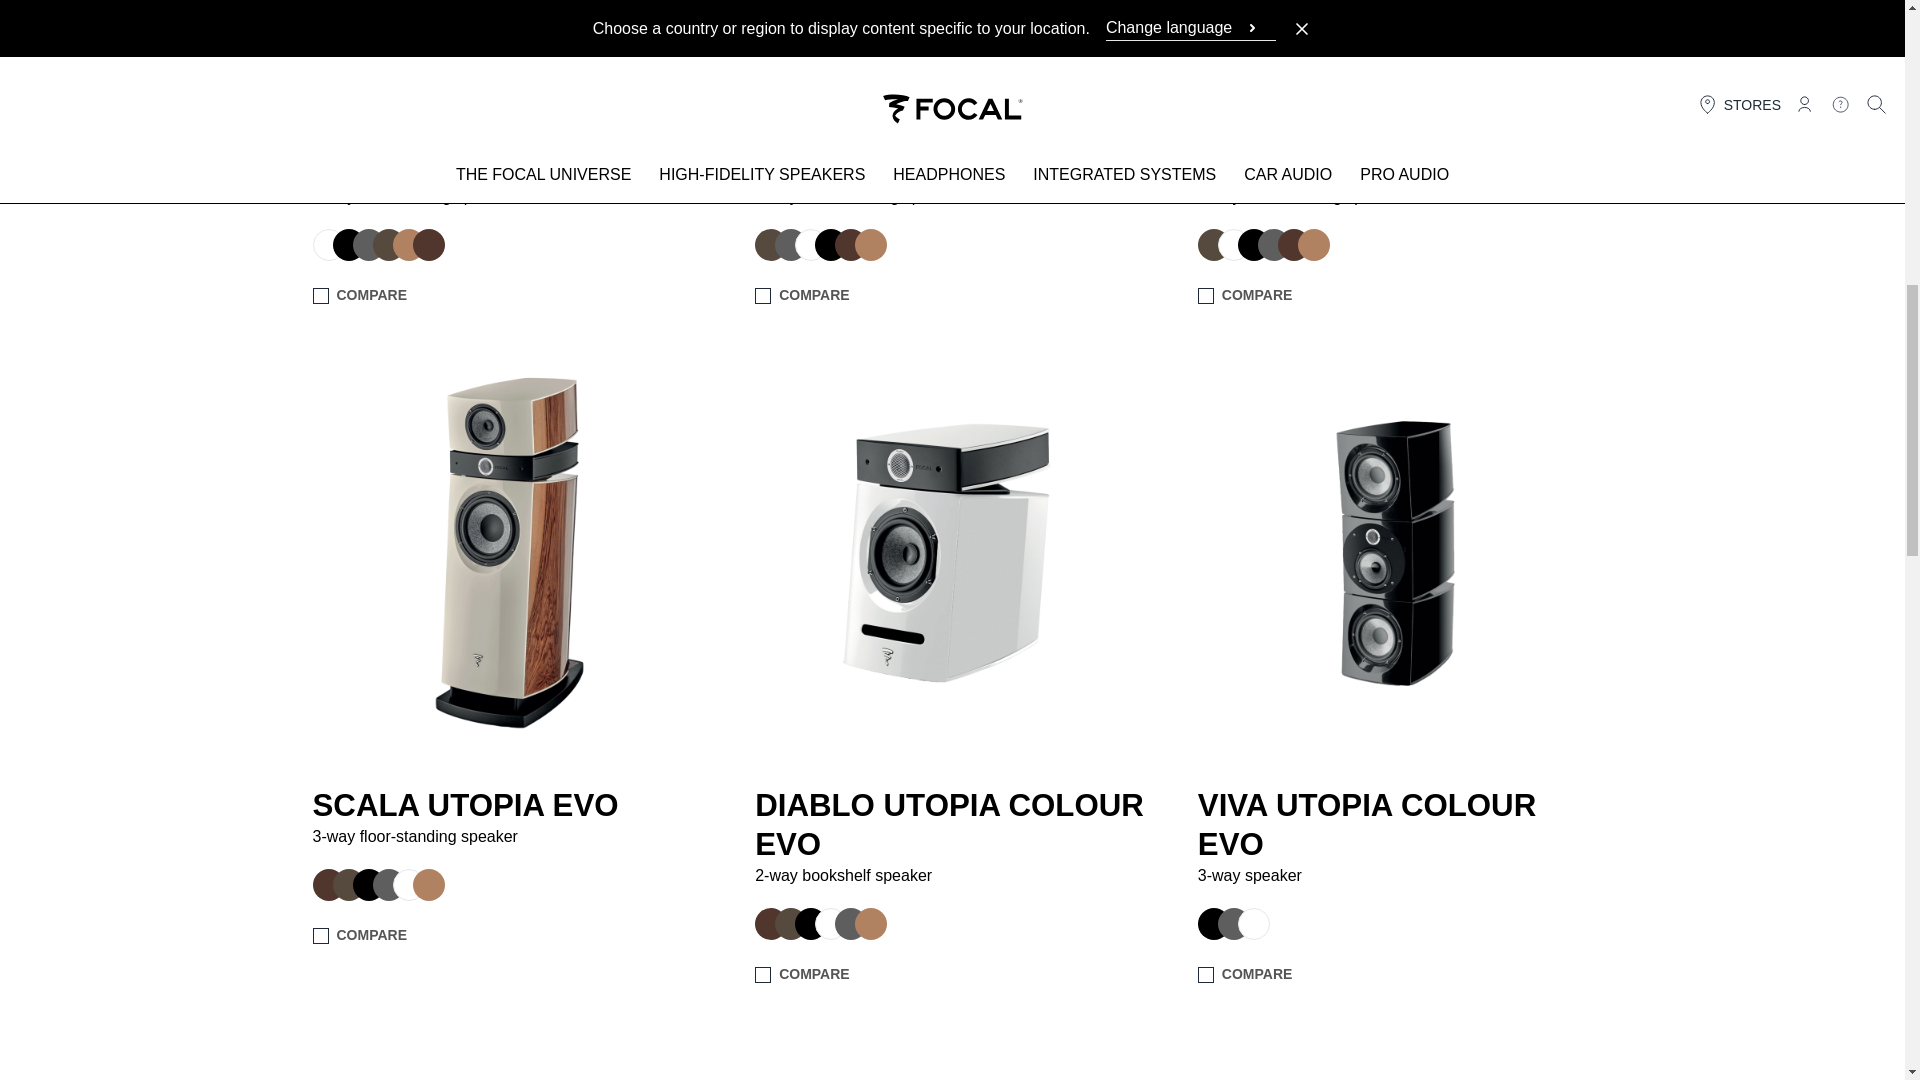  I want to click on White Carrara, so click(1233, 244).